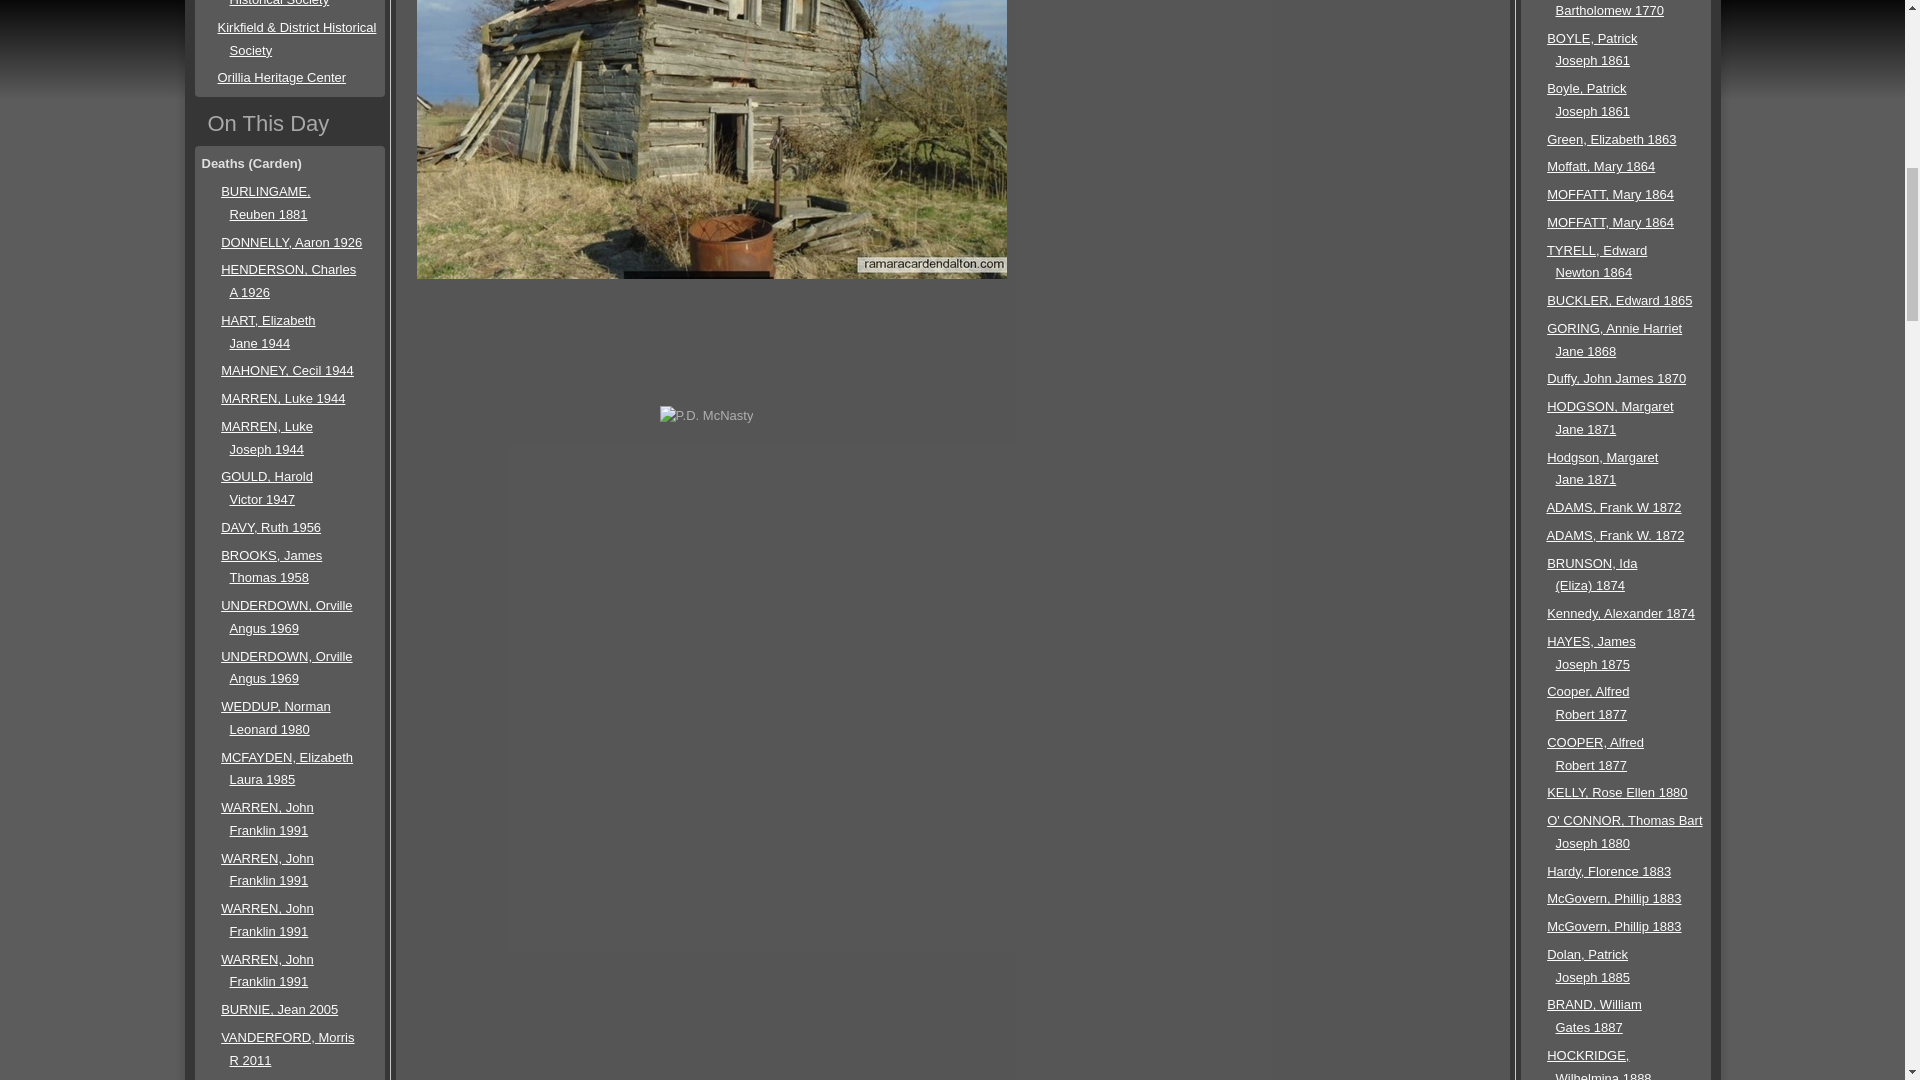 The height and width of the screenshot is (1080, 1920). What do you see at coordinates (286, 668) in the screenshot?
I see `UNDERDOWN, Orville Angus 1969` at bounding box center [286, 668].